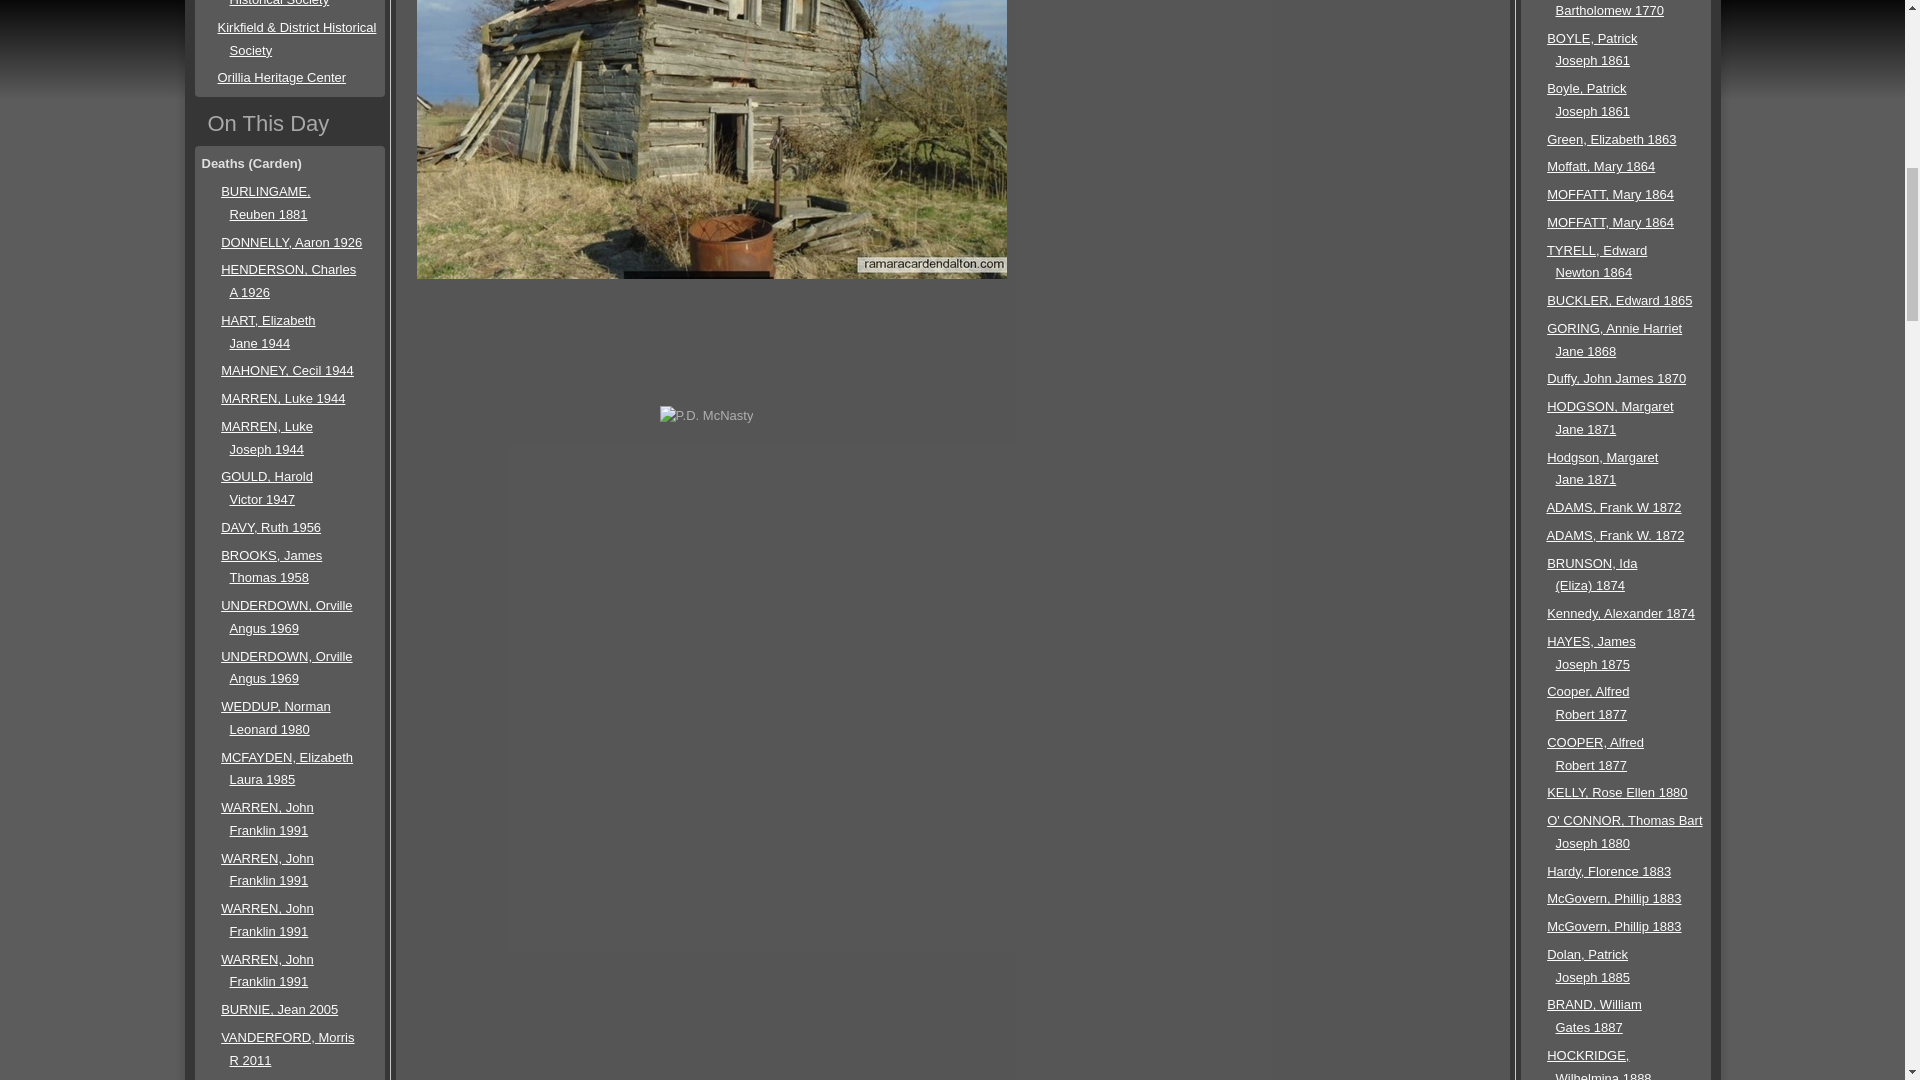 The height and width of the screenshot is (1080, 1920). What do you see at coordinates (286, 668) in the screenshot?
I see `UNDERDOWN, Orville Angus 1969` at bounding box center [286, 668].